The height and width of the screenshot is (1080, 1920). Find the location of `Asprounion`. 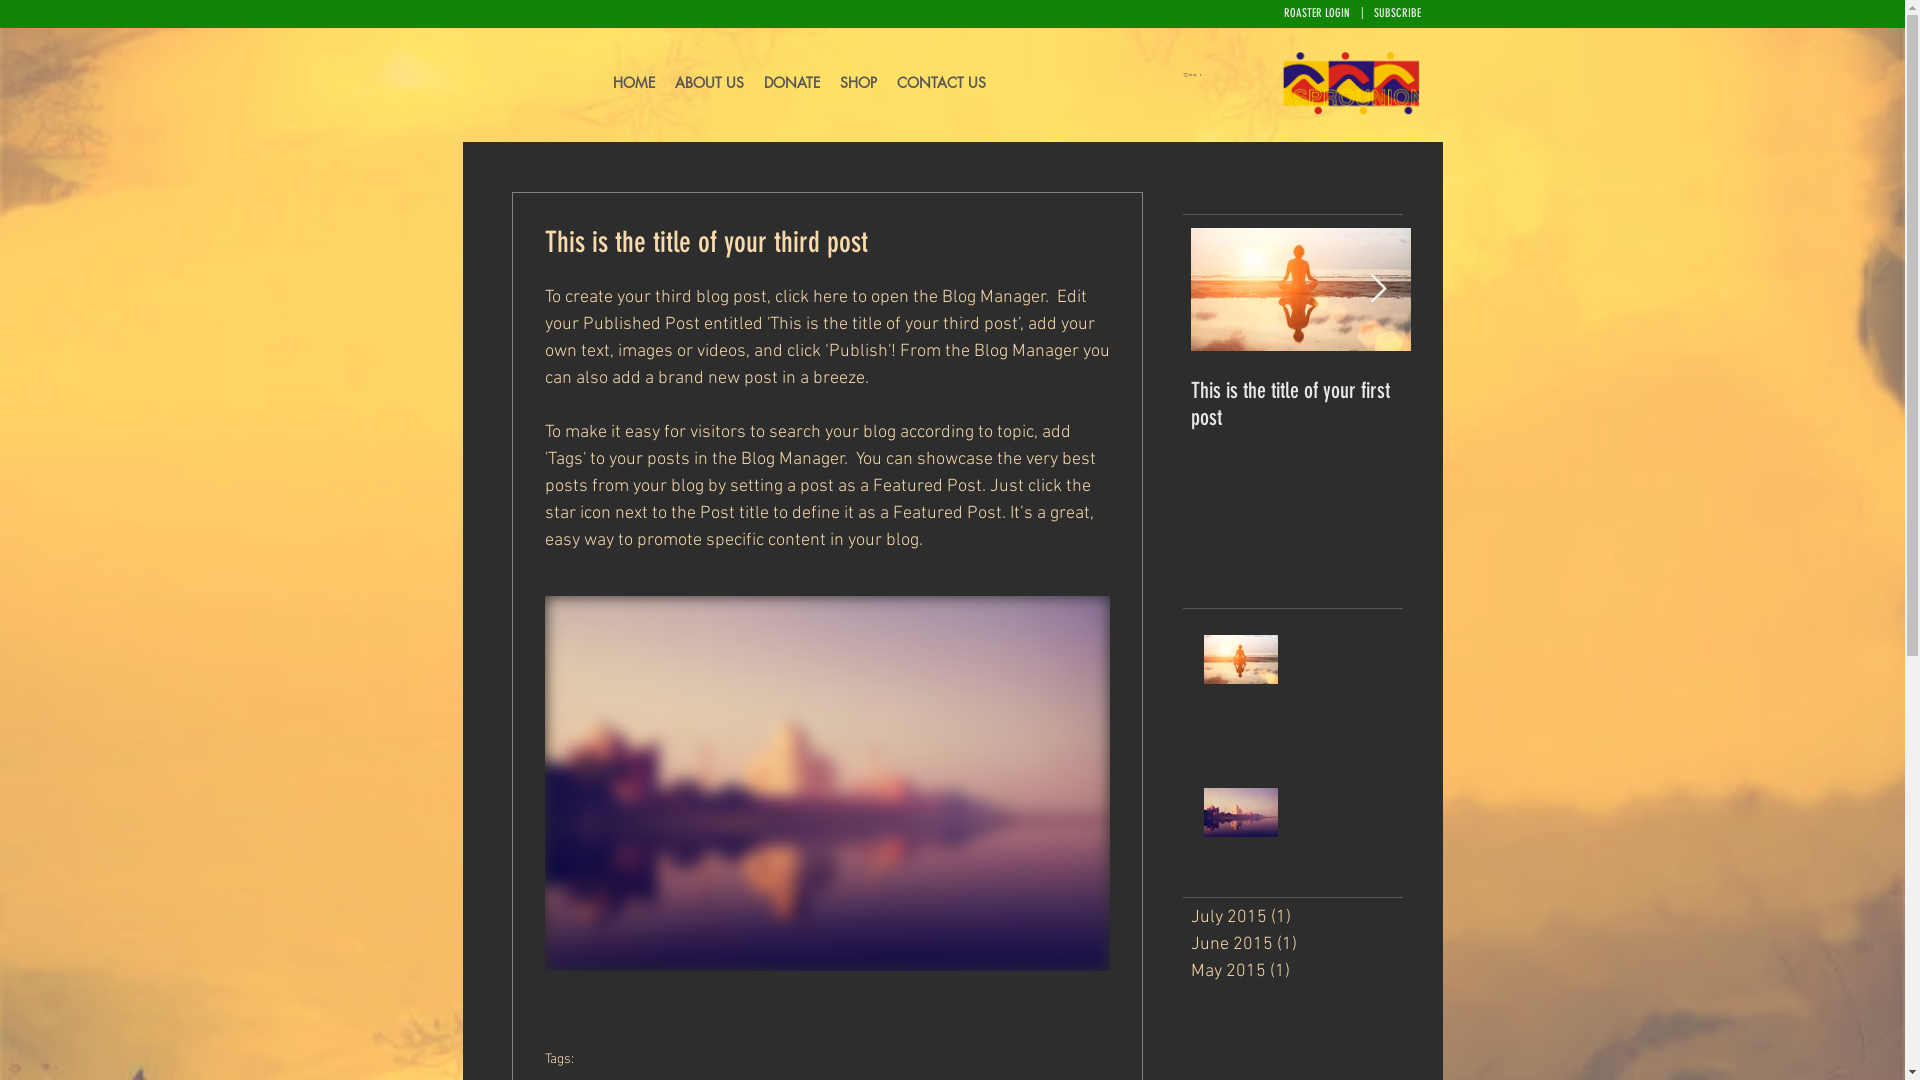

Asprounion is located at coordinates (1351, 83).